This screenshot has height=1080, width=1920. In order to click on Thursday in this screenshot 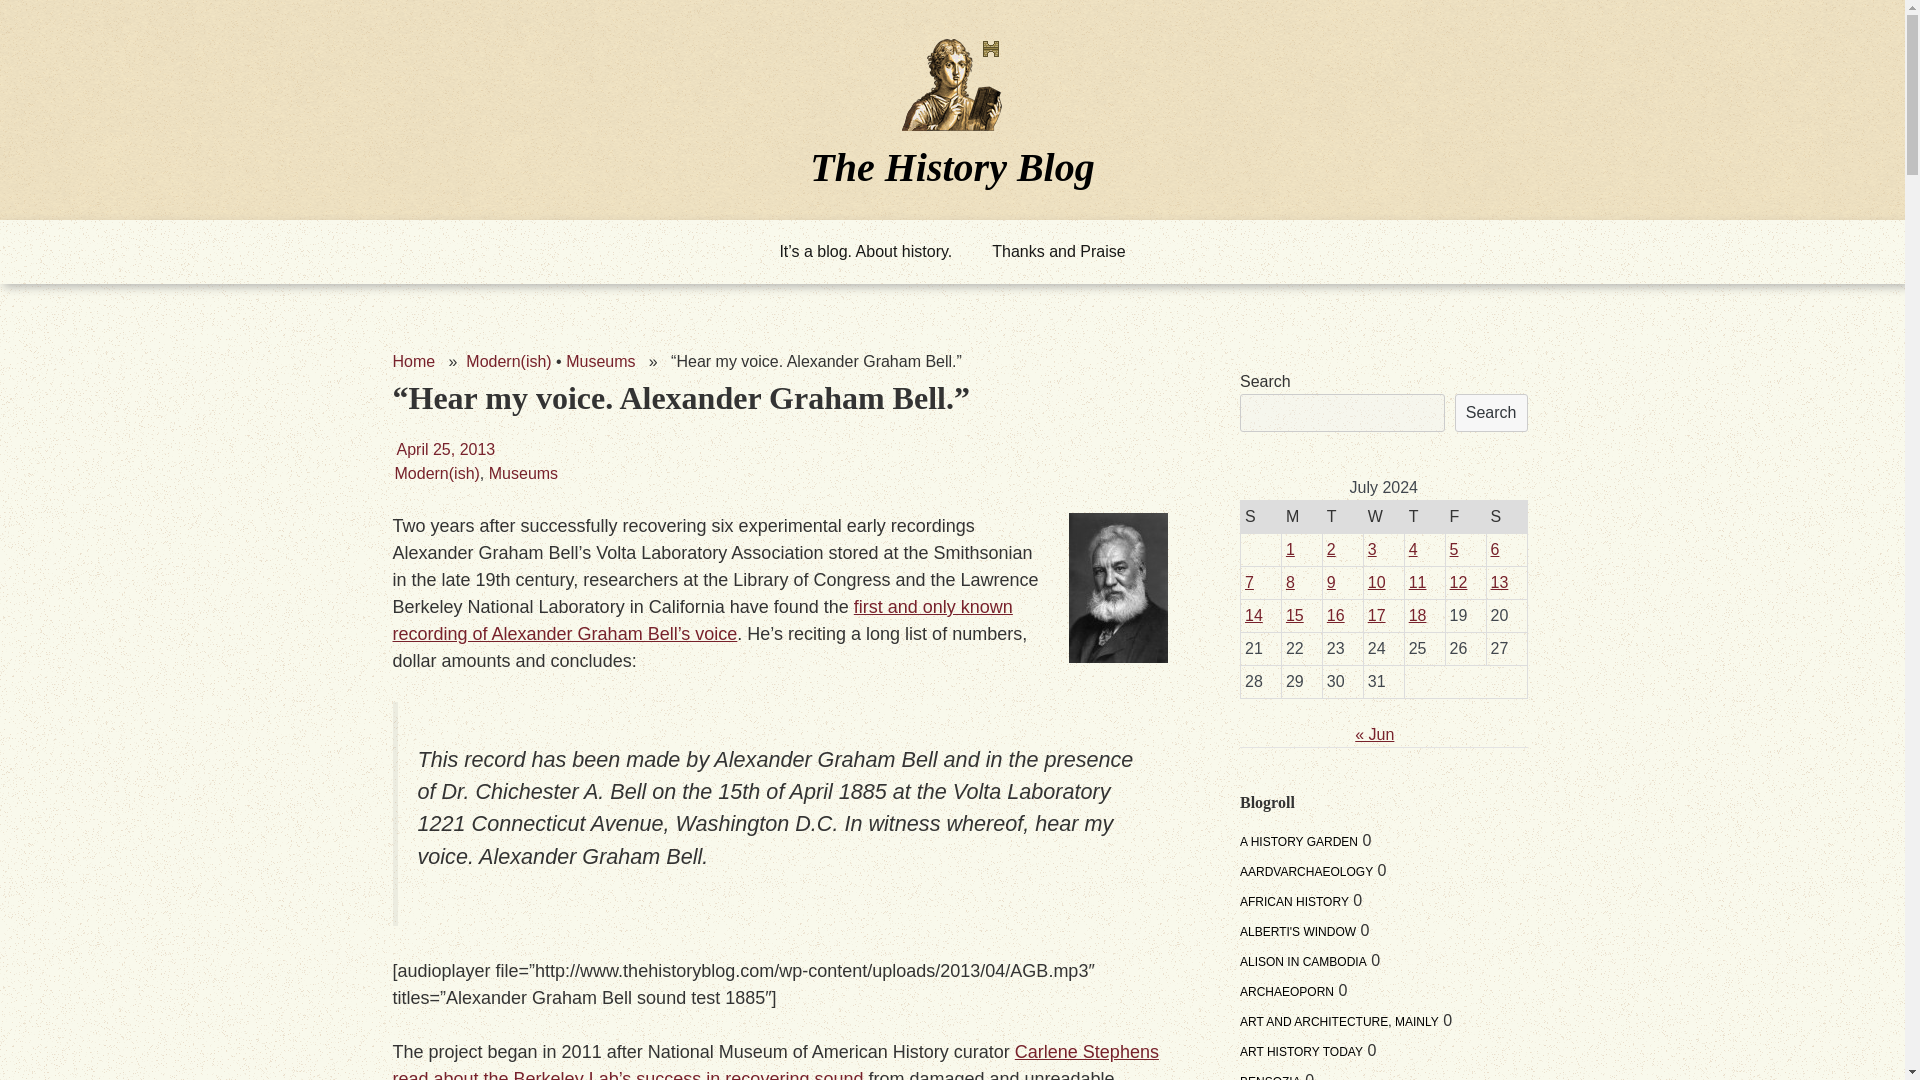, I will do `click(1424, 516)`.